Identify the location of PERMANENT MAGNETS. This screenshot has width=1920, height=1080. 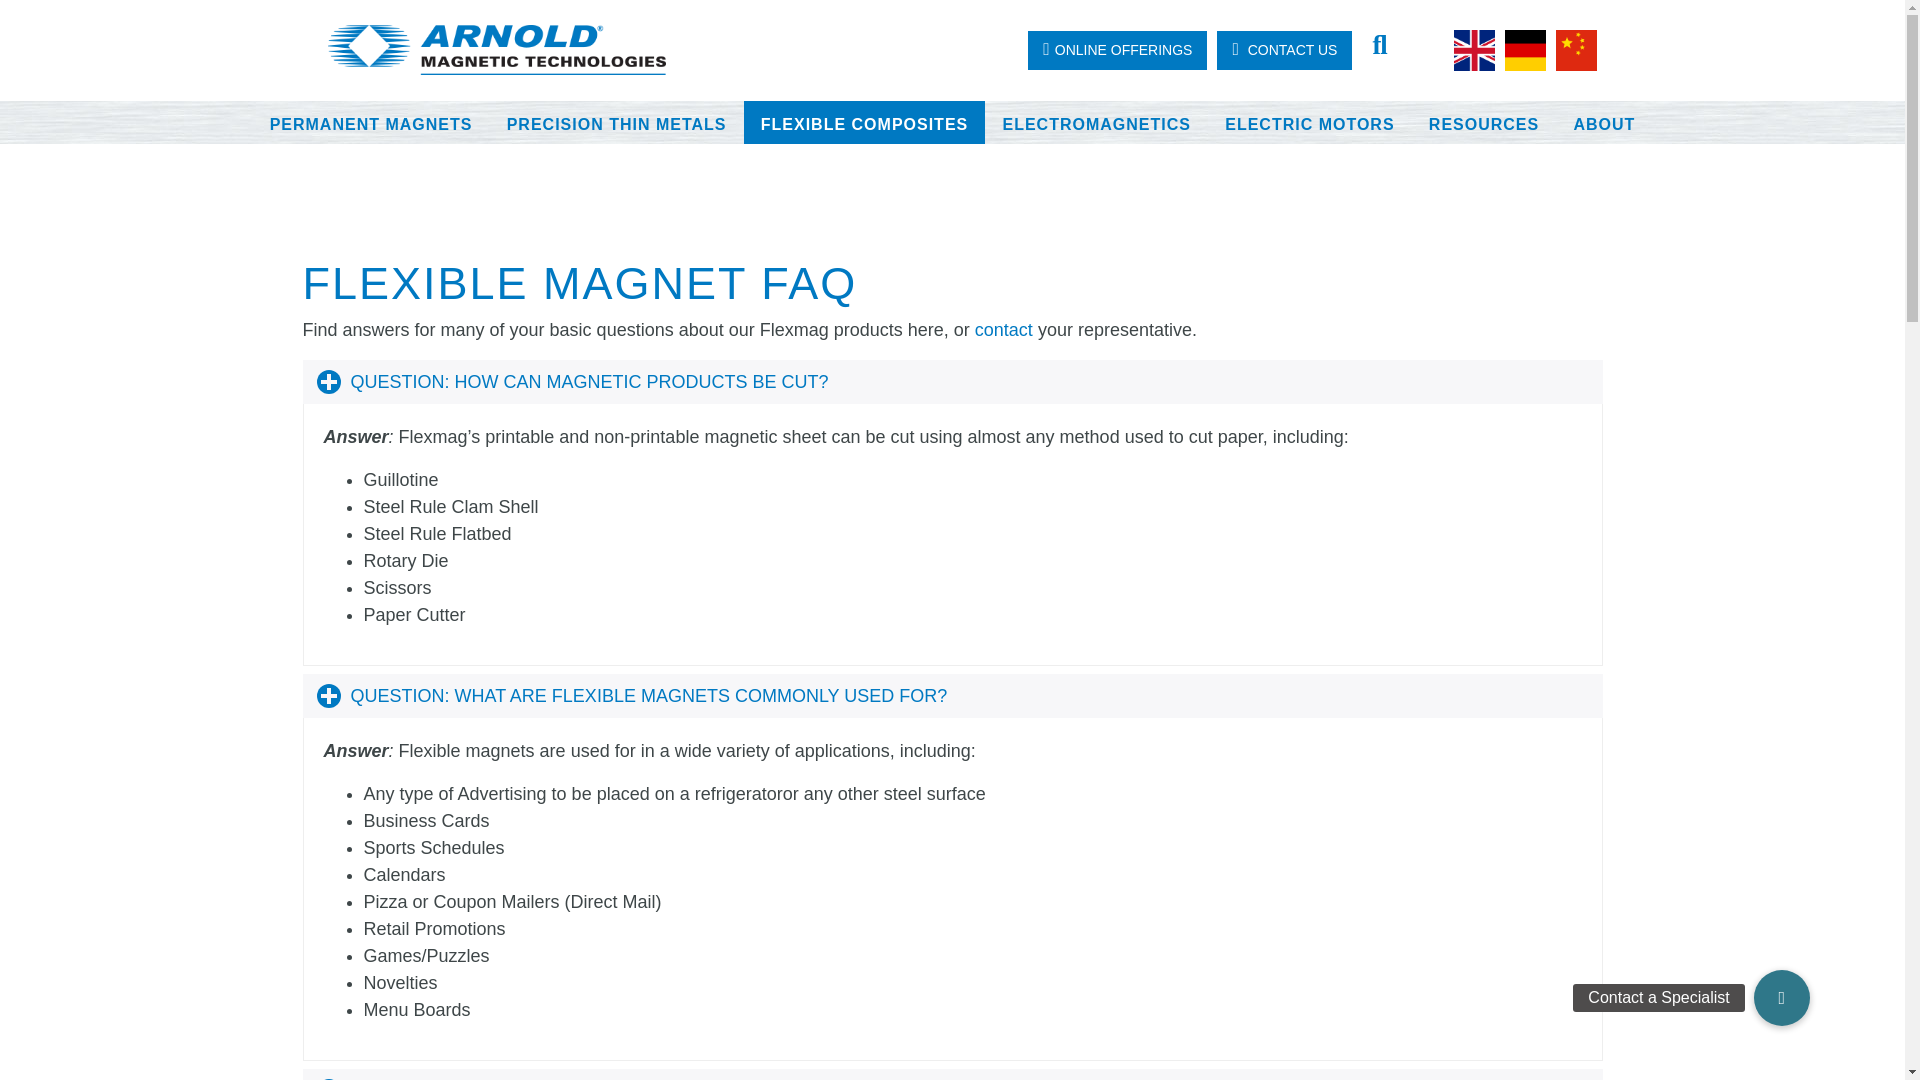
(370, 124).